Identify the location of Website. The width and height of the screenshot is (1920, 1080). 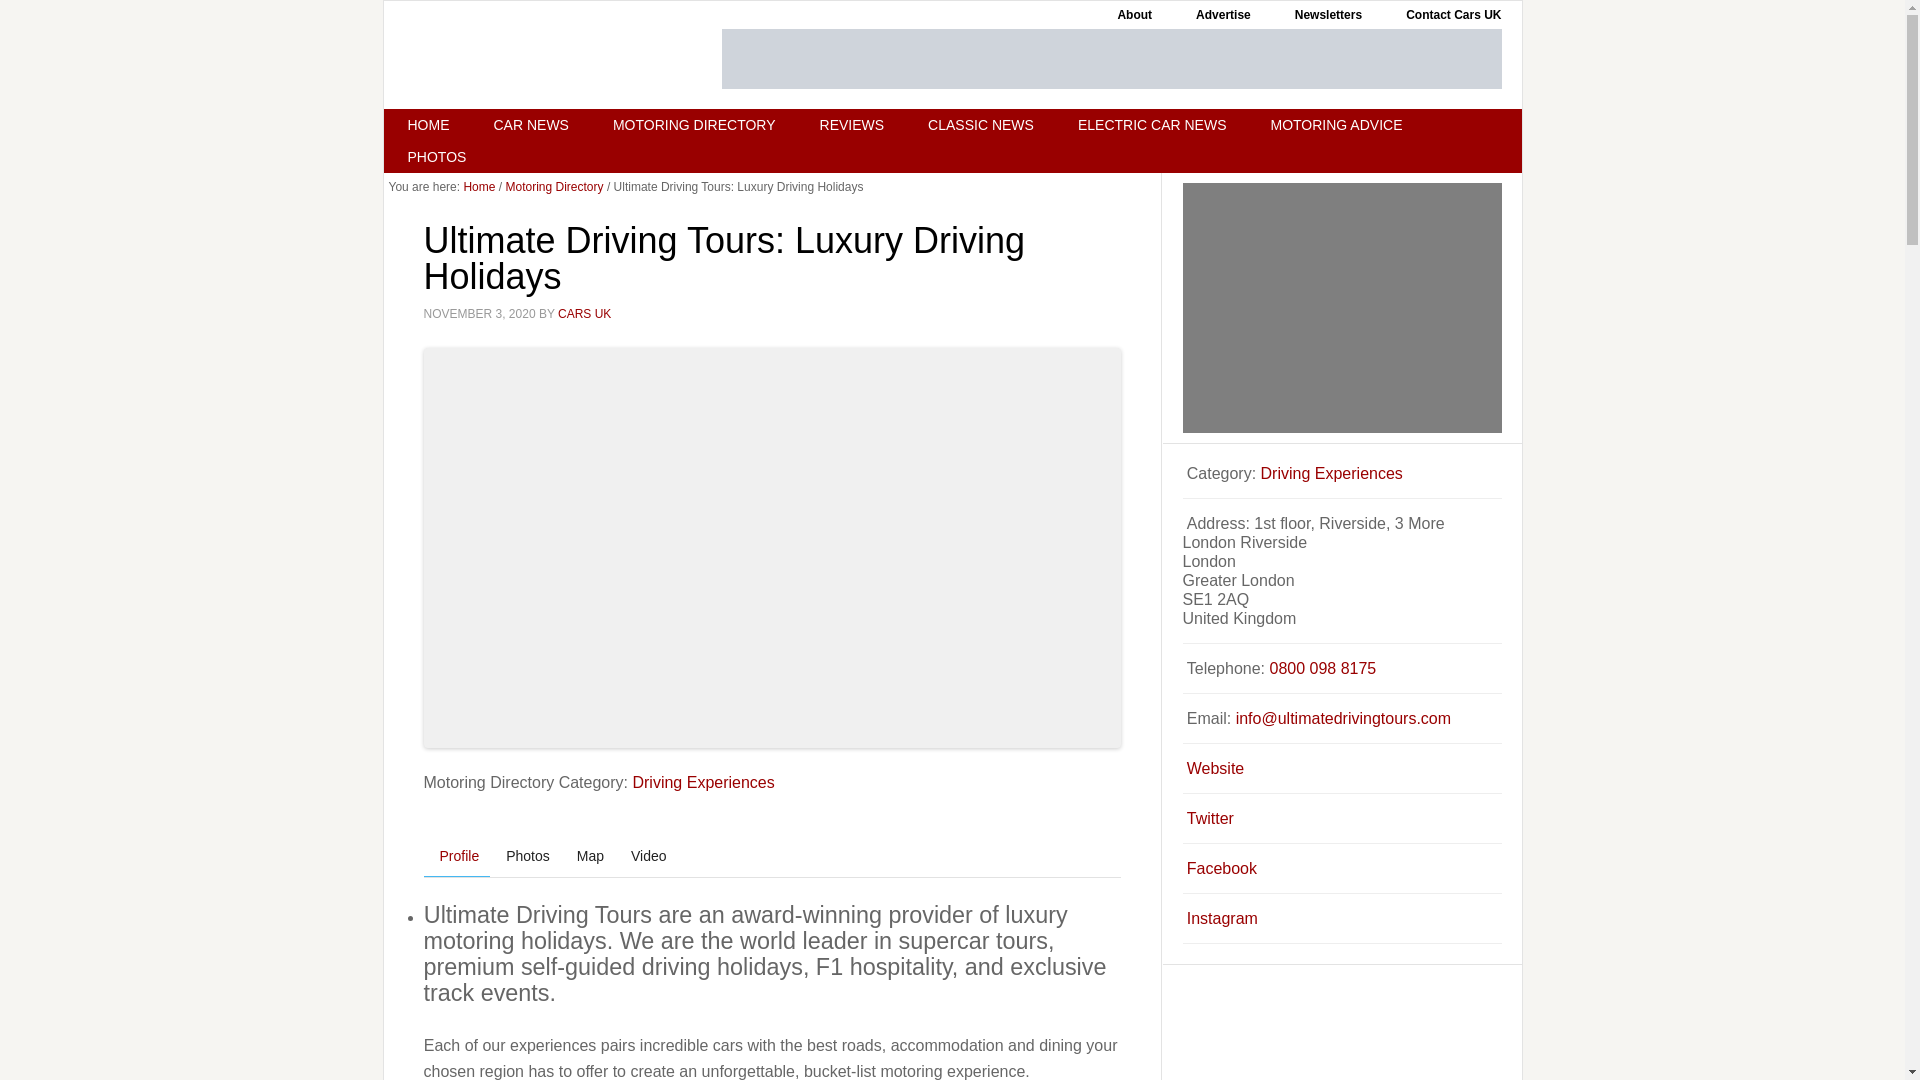
(1215, 768).